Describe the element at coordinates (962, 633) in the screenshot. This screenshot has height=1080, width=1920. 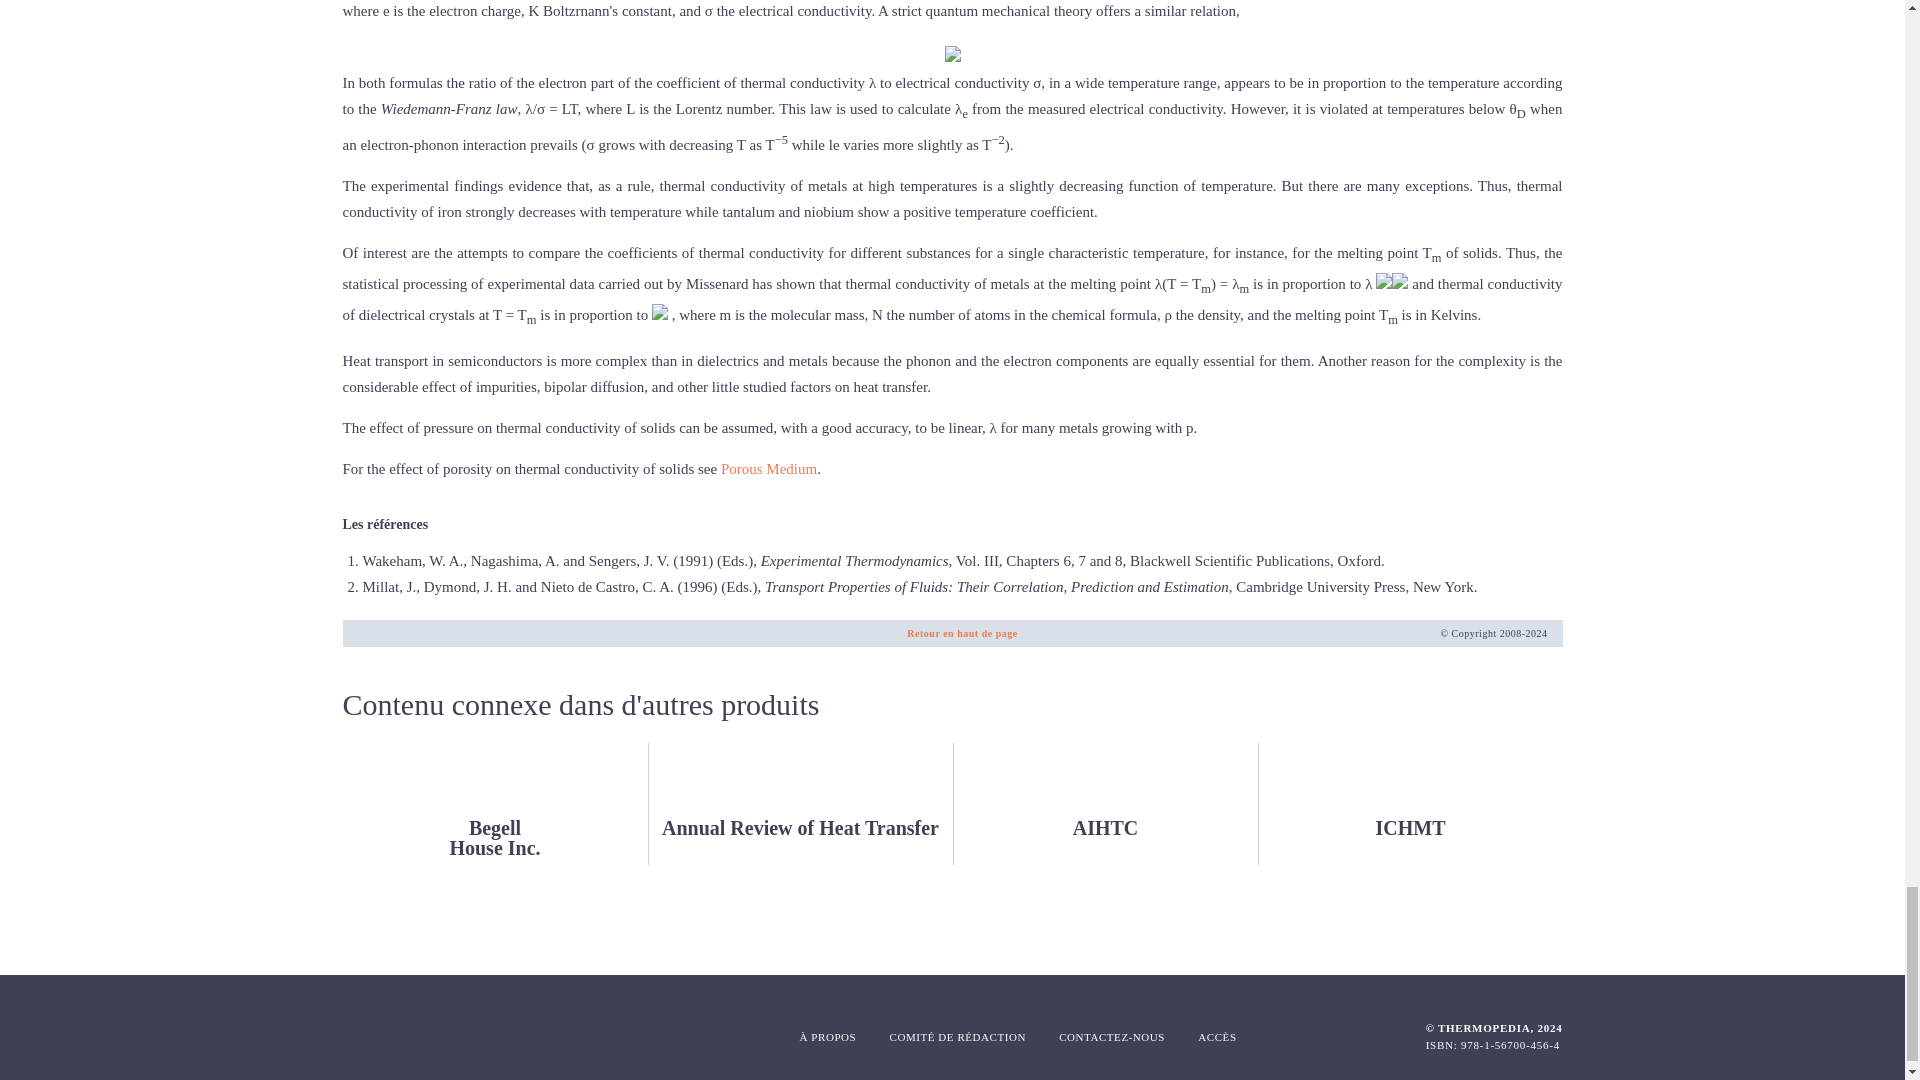
I see `Retour en haut de page` at that location.